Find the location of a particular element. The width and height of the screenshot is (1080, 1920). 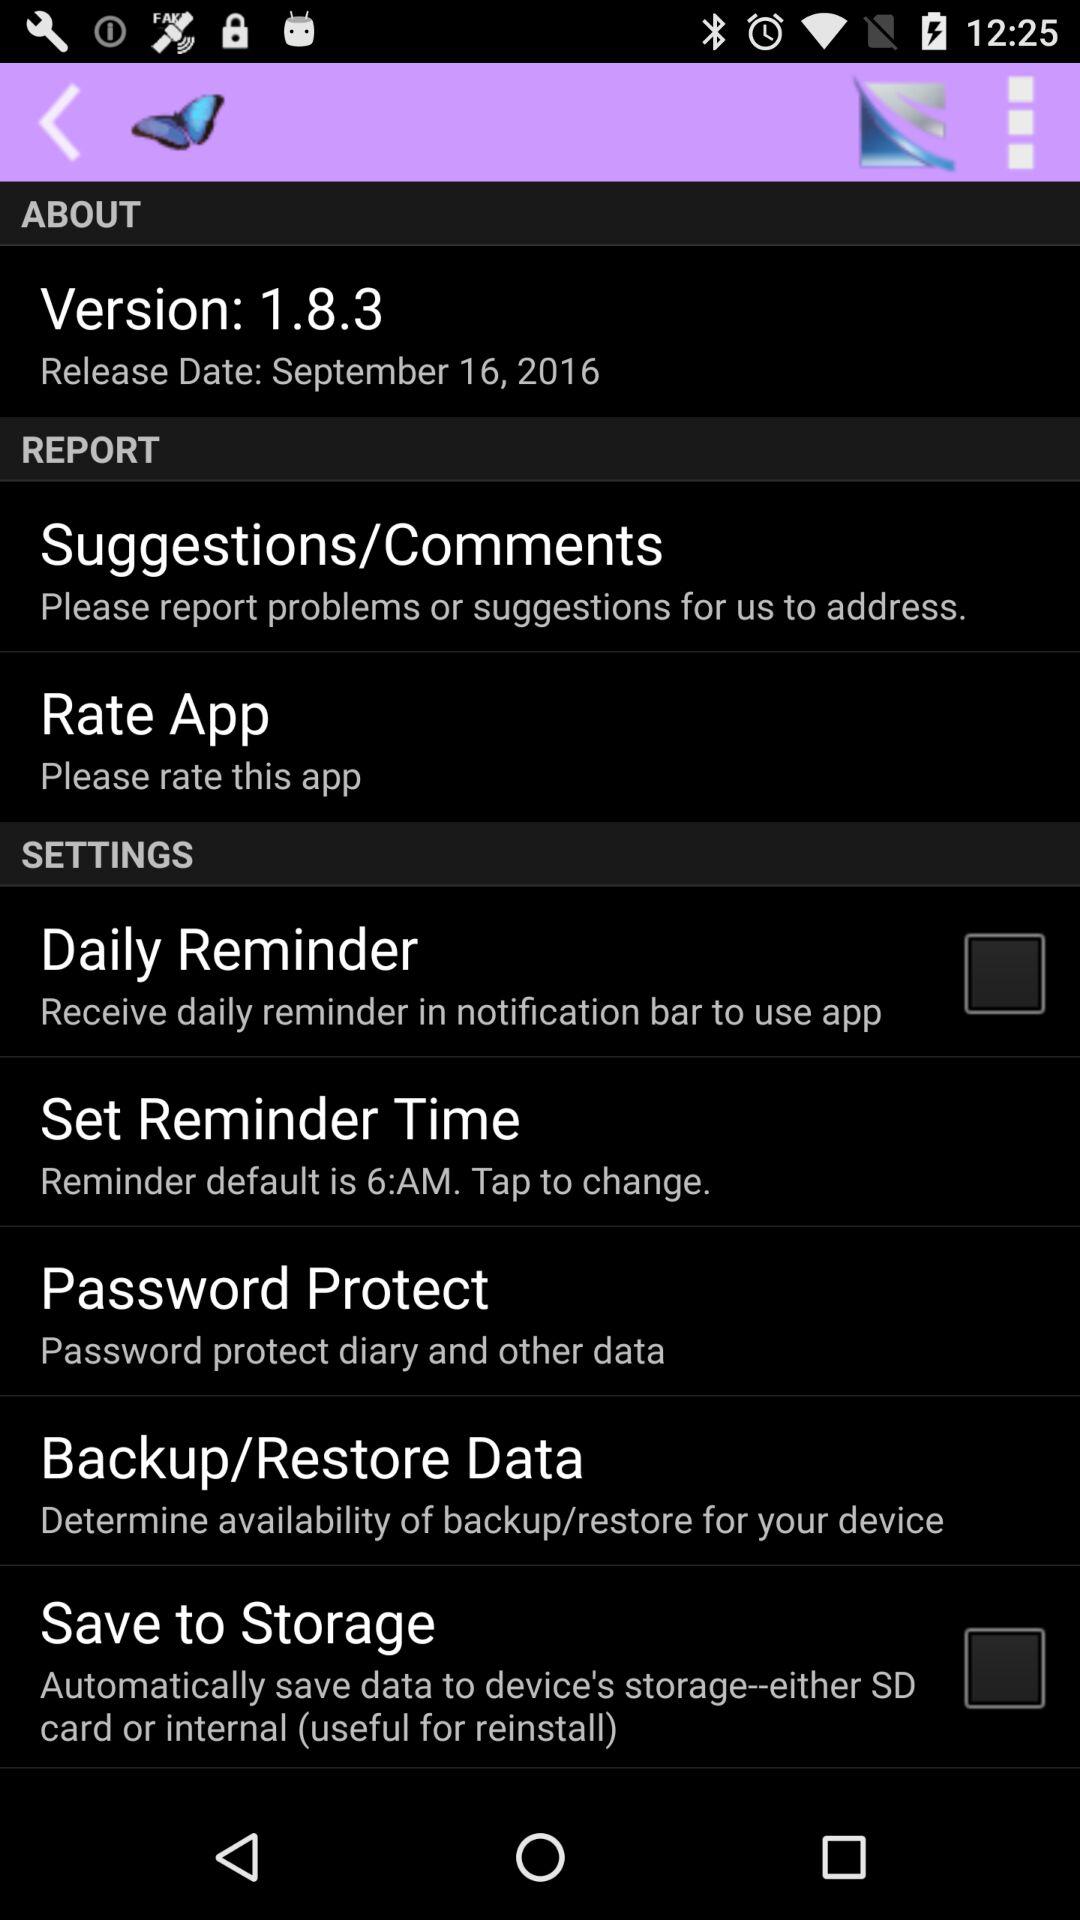

turn off the item below the about icon is located at coordinates (212, 306).